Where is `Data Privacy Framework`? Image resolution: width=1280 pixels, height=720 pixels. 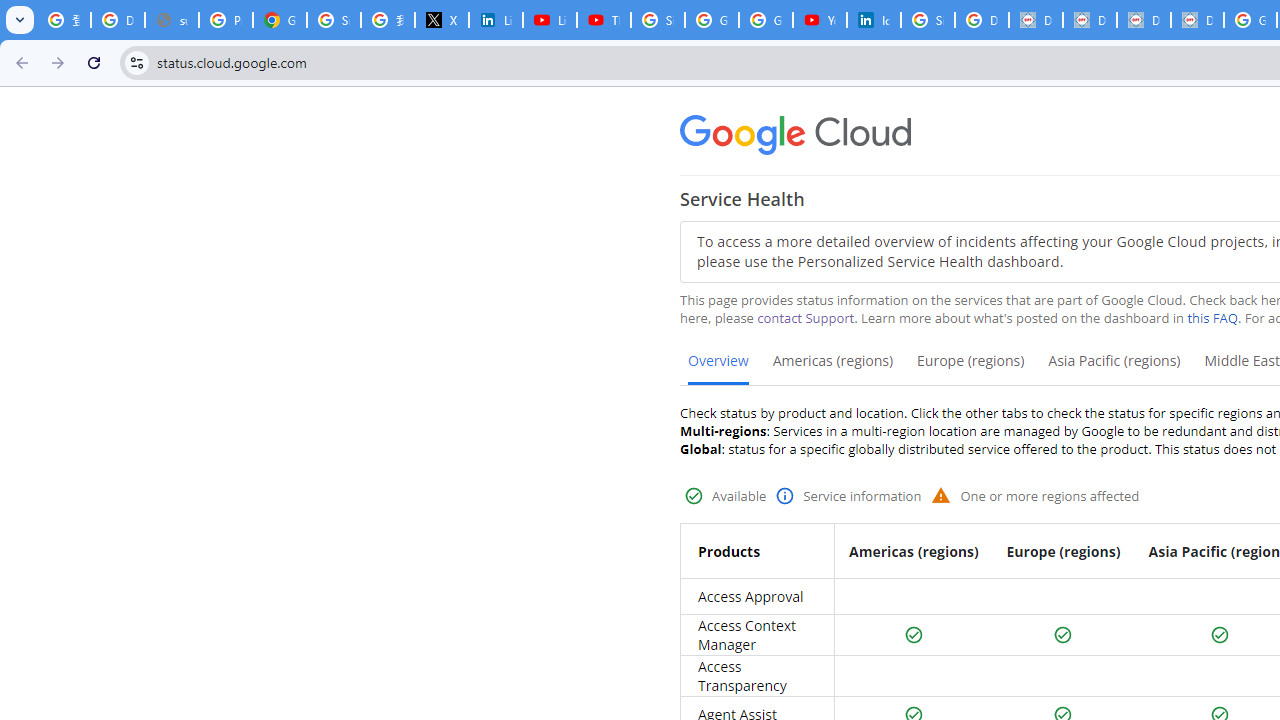 Data Privacy Framework is located at coordinates (1197, 20).